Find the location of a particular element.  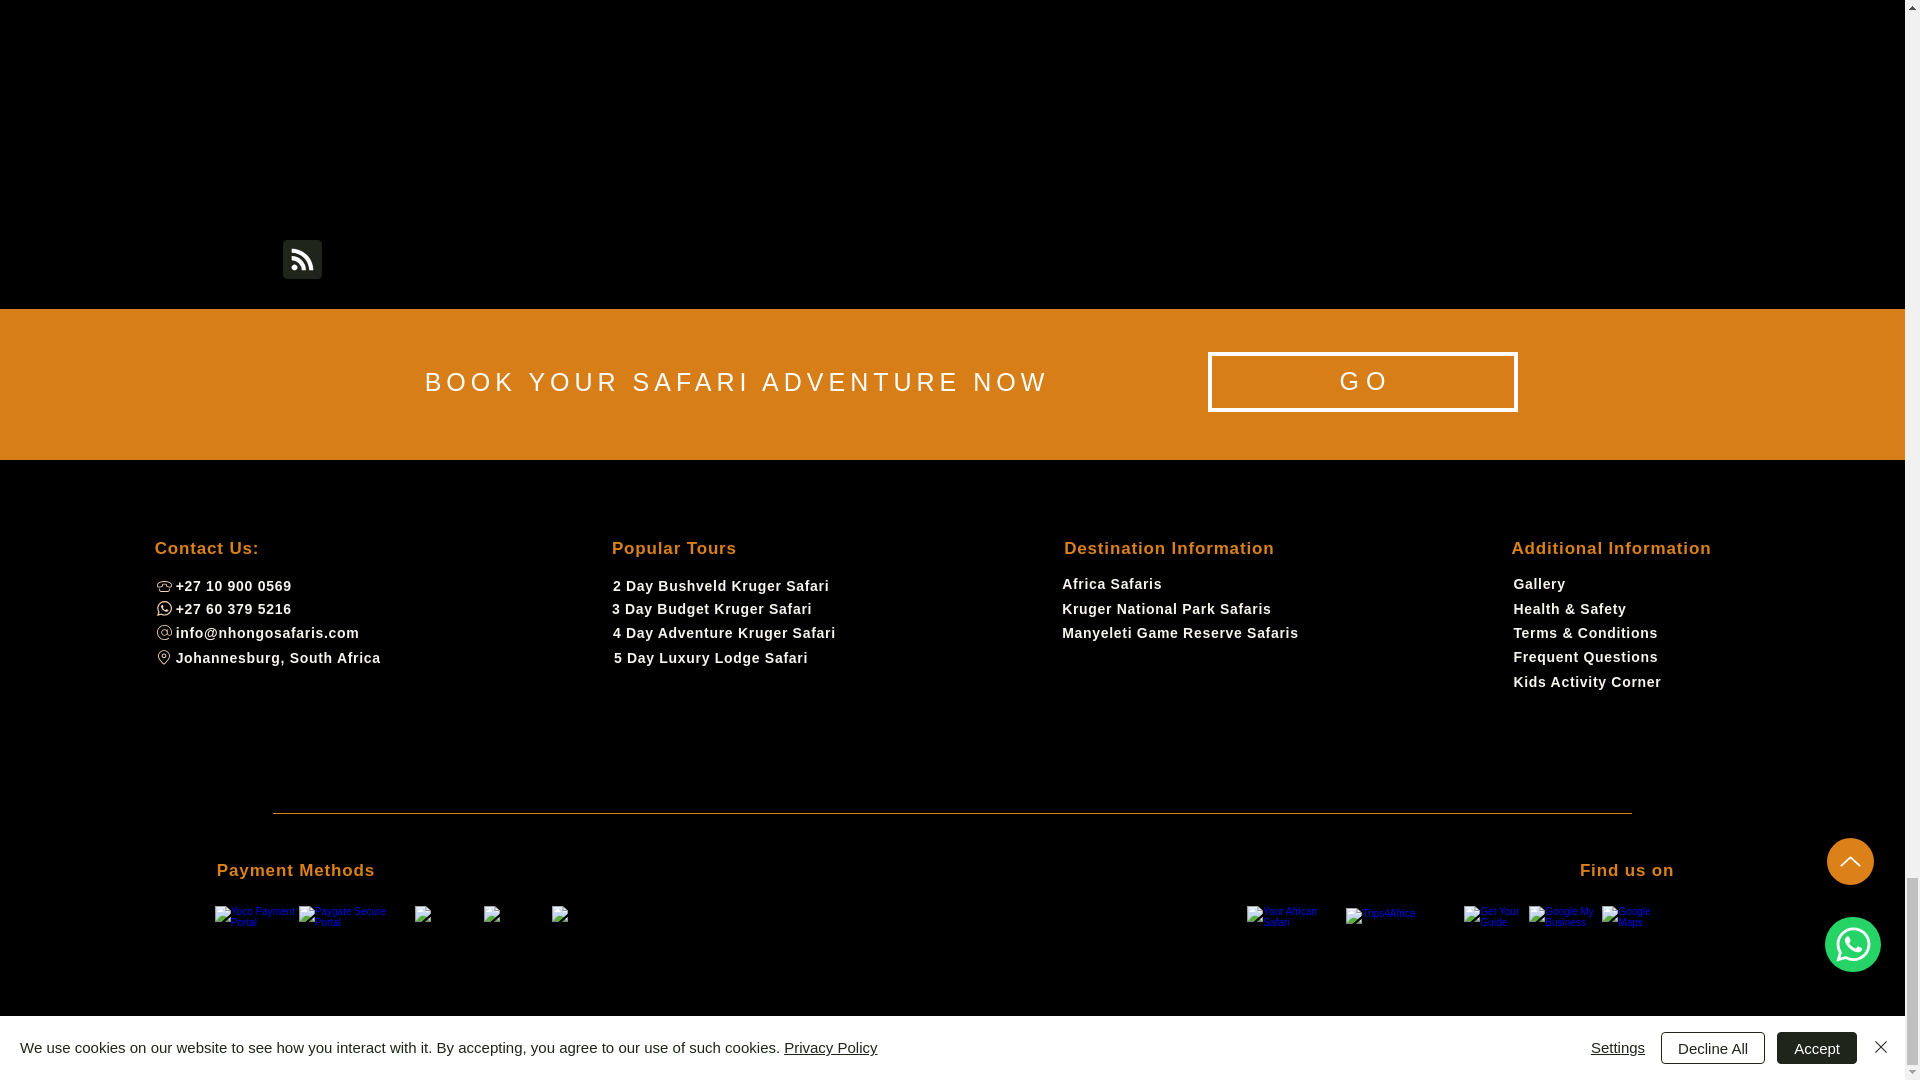

Visa Cards Accepted is located at coordinates (356, 928).